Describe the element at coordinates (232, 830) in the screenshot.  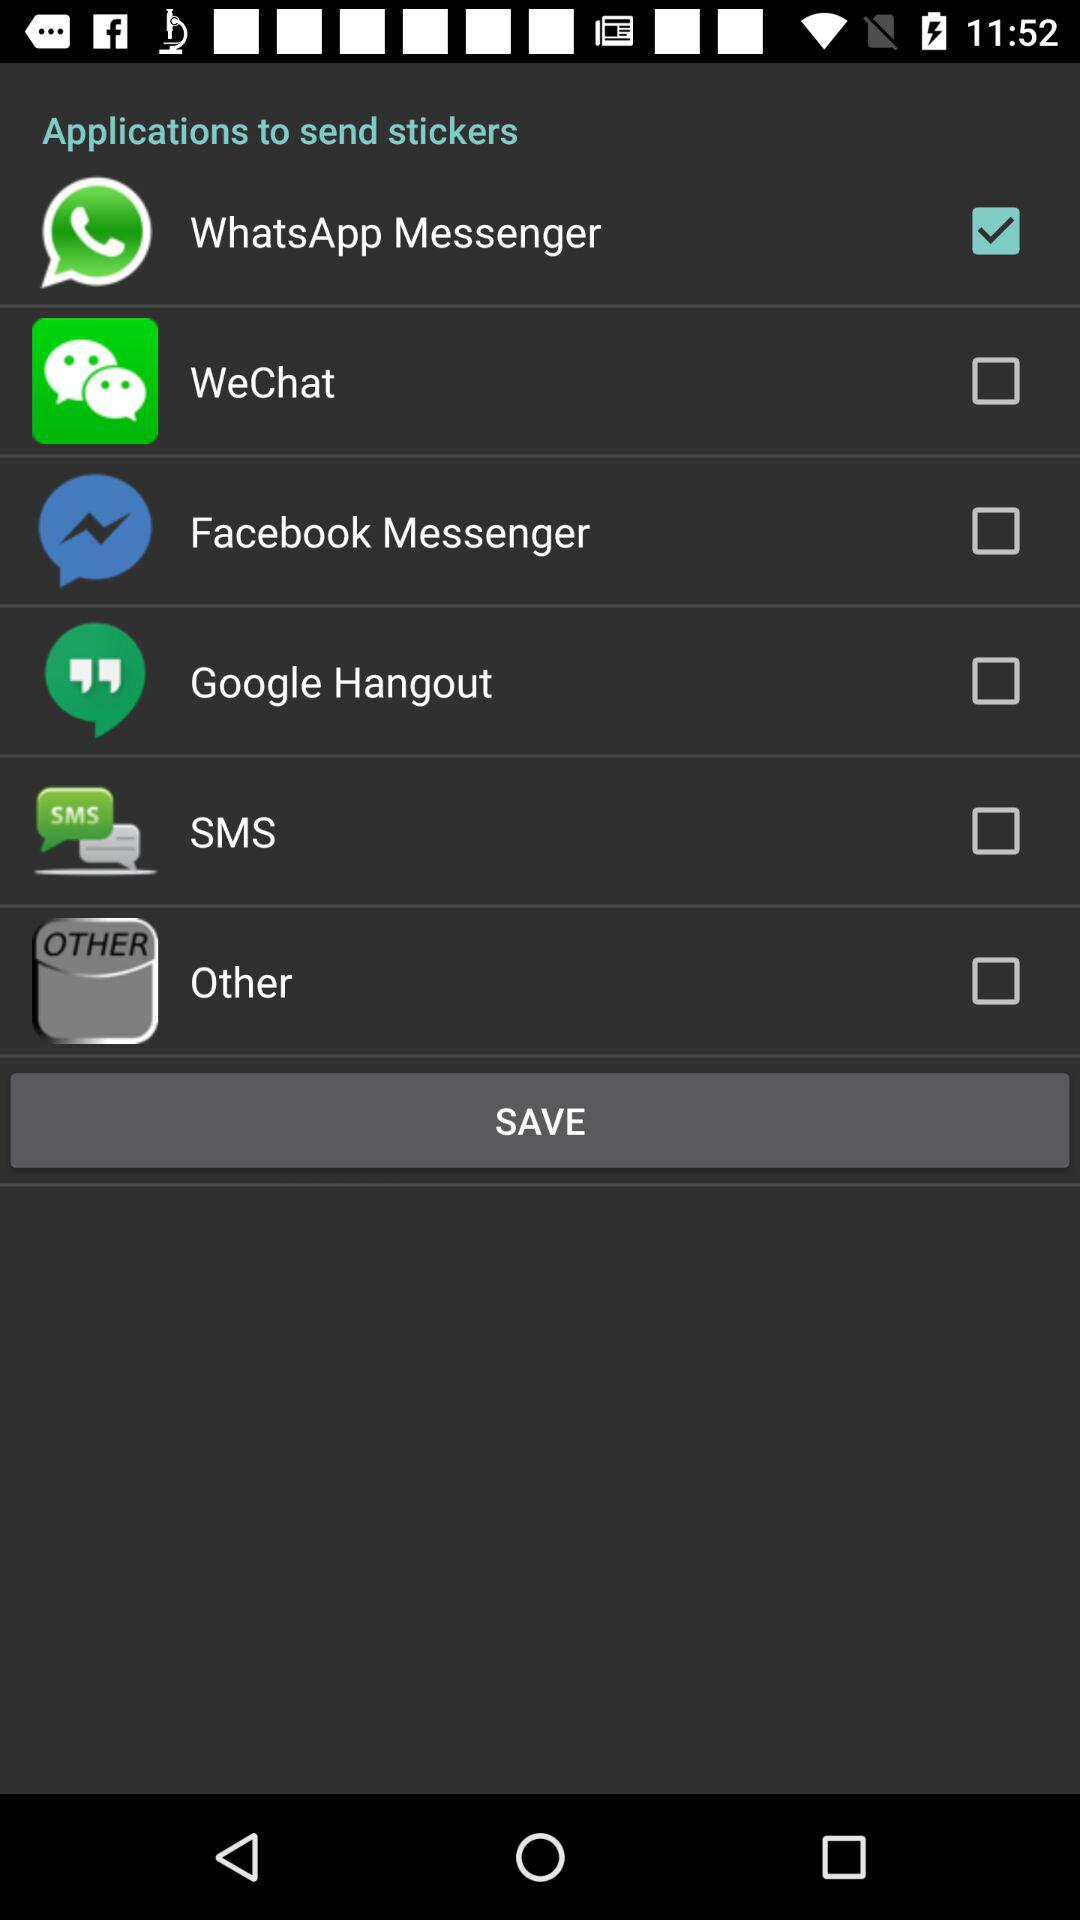
I see `choose the sms item` at that location.